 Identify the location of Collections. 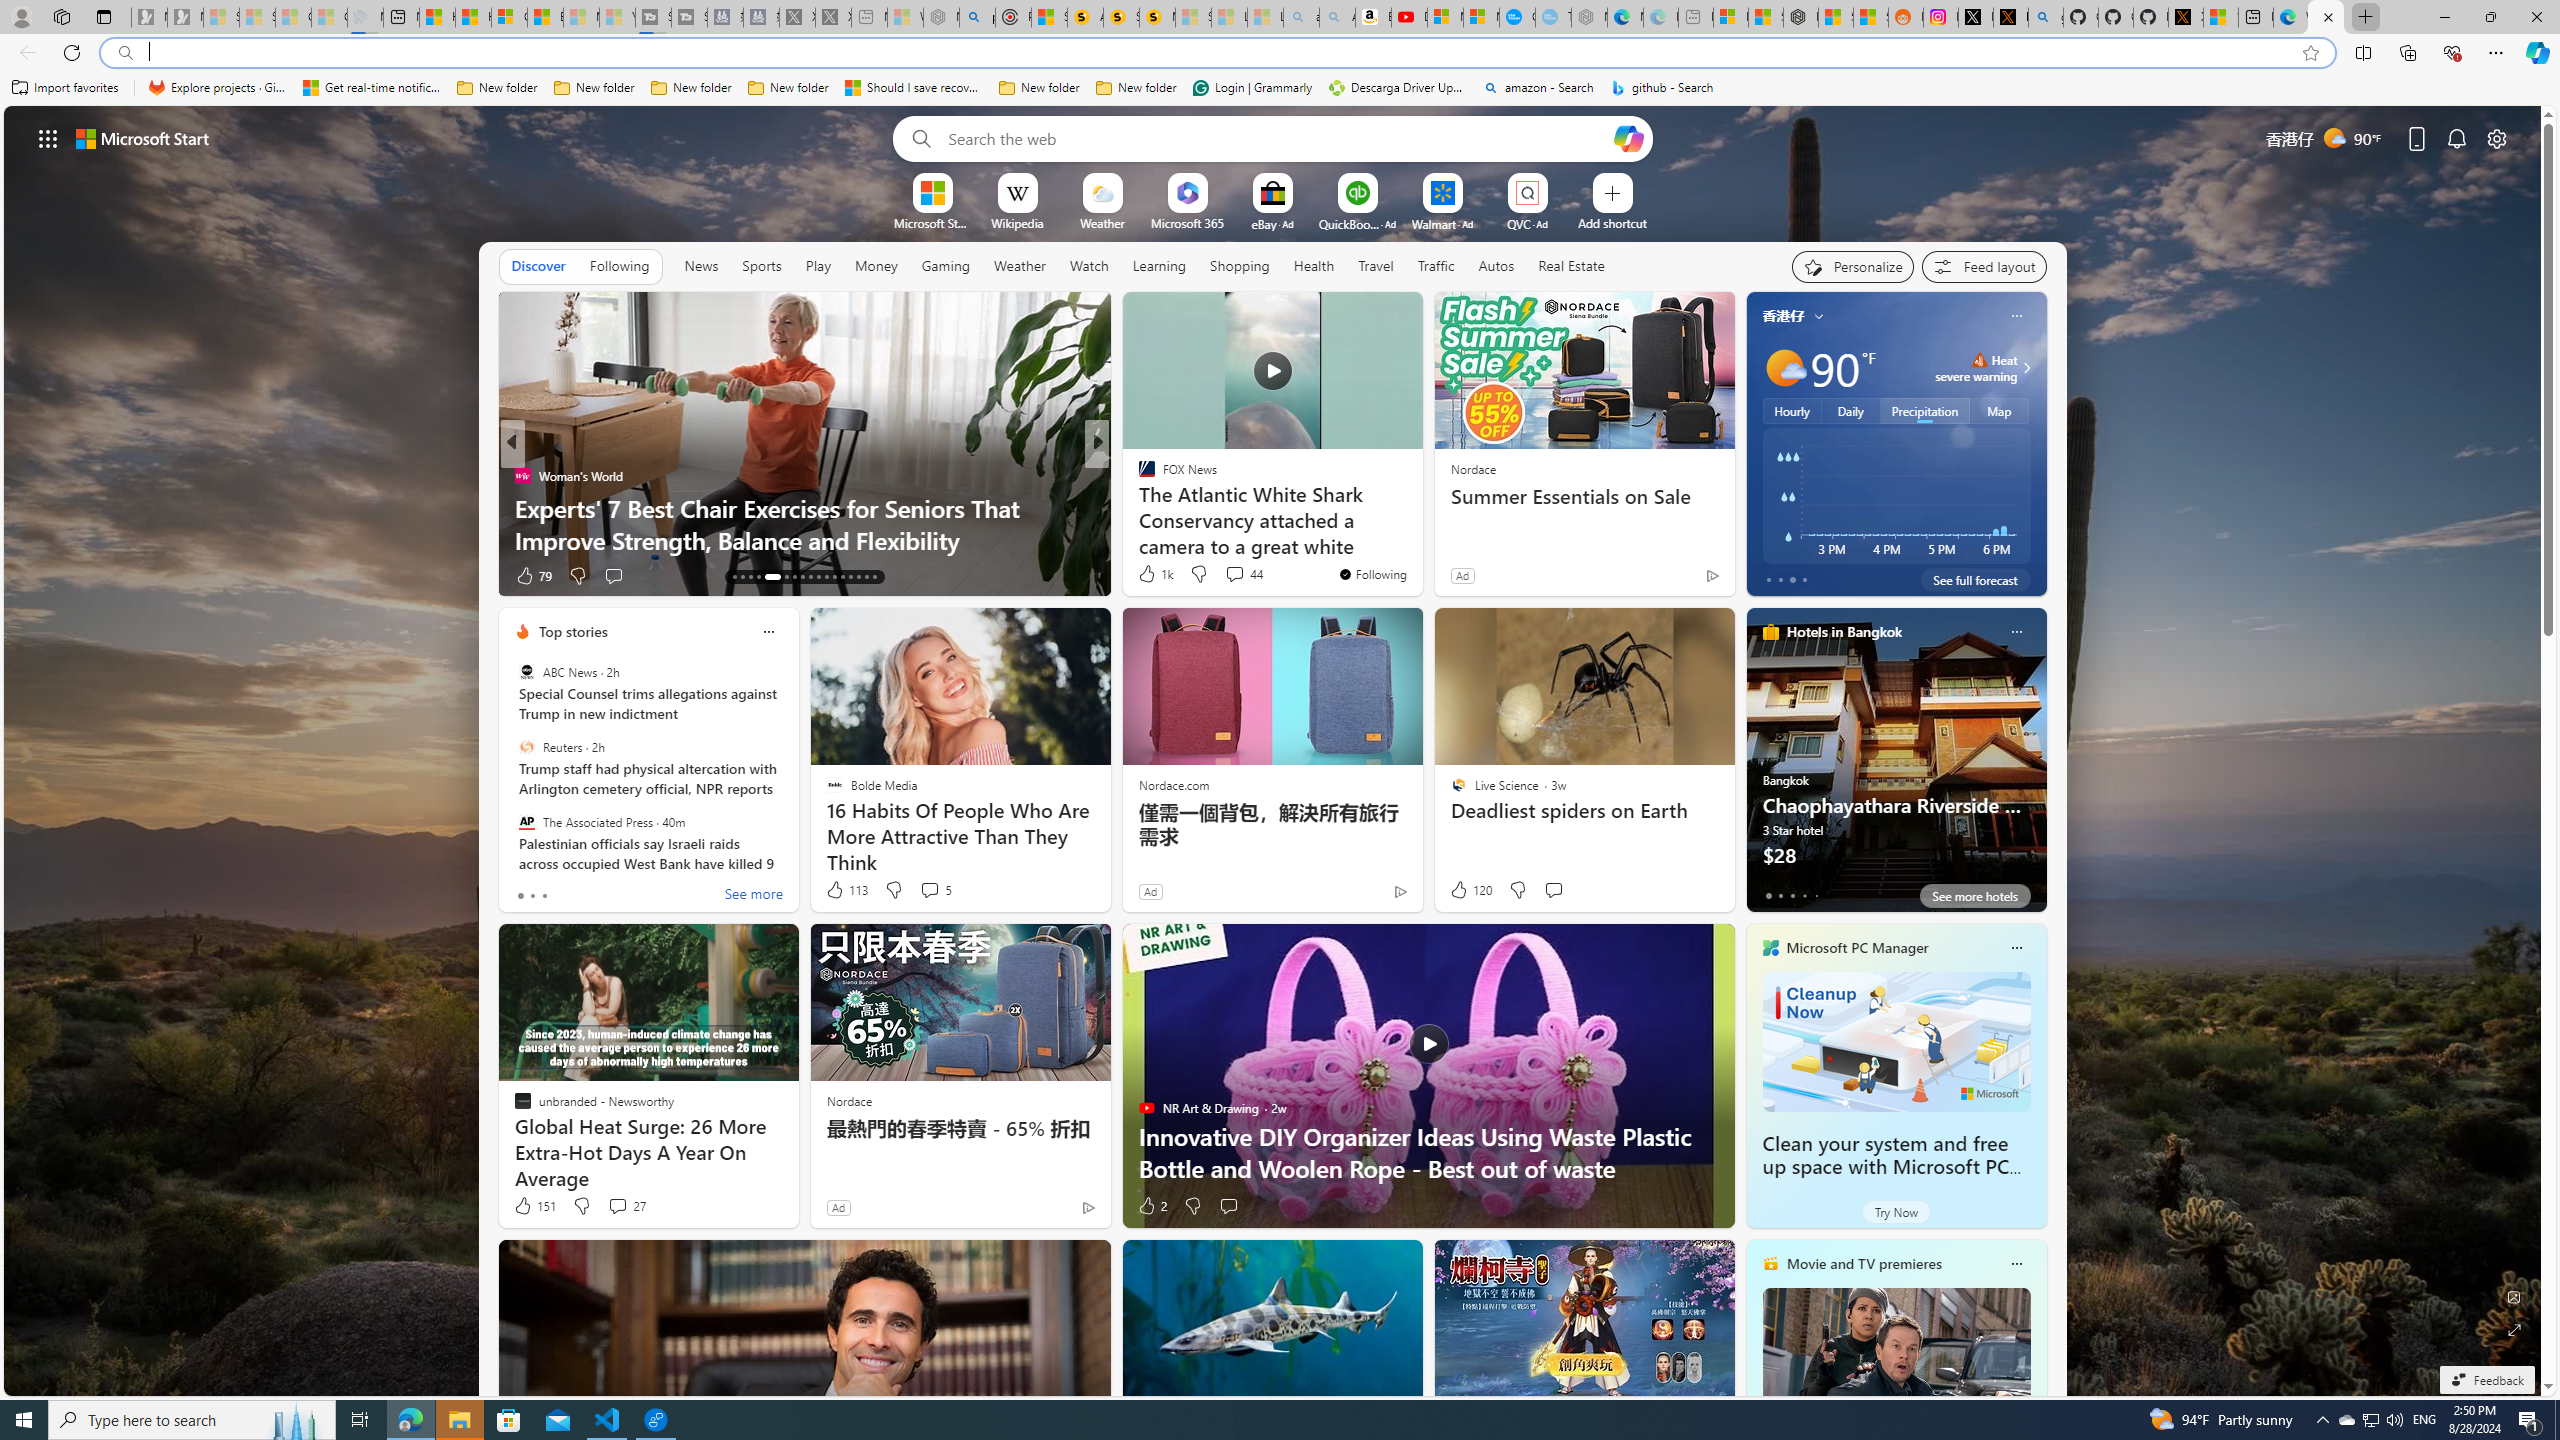
(2407, 52).